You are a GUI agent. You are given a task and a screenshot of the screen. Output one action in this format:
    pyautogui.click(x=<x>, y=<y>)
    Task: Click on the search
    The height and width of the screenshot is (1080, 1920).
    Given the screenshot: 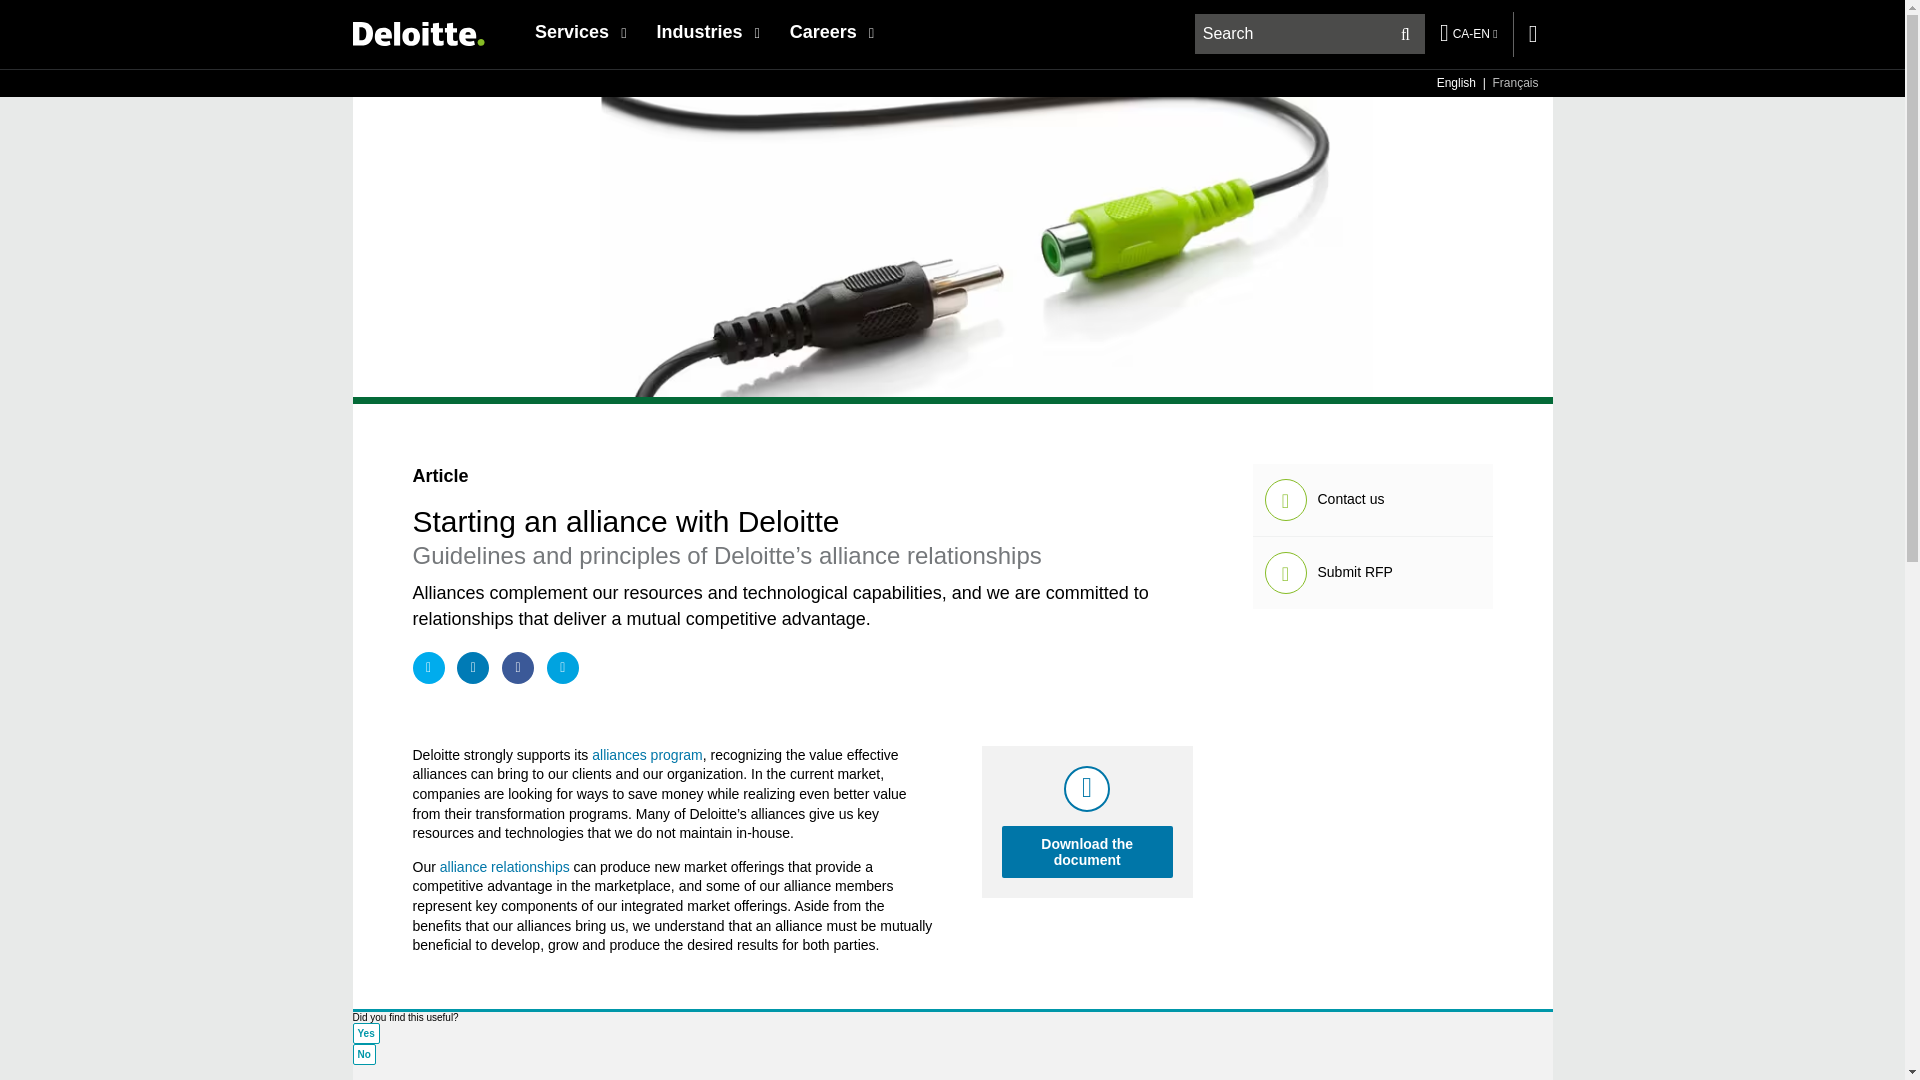 What is the action you would take?
    pyautogui.click(x=1311, y=34)
    